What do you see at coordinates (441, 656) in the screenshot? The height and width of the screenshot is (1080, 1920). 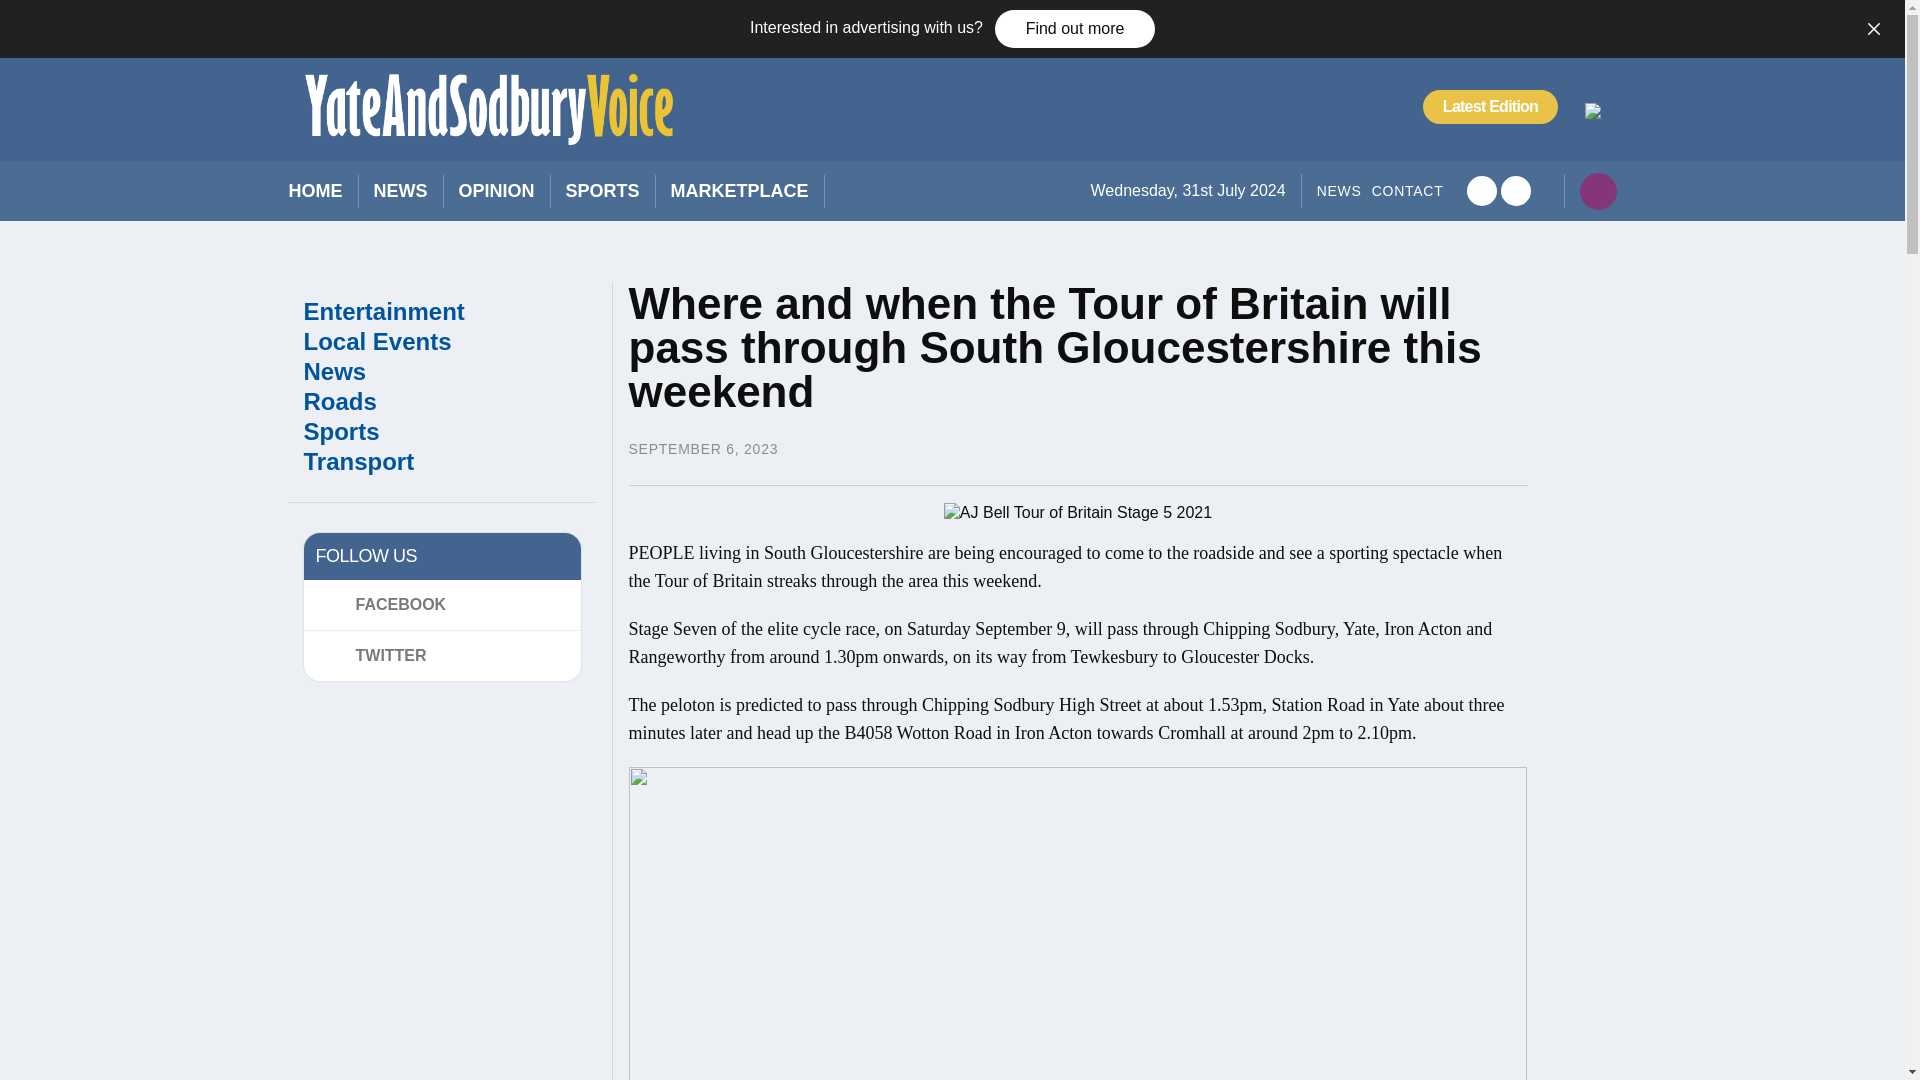 I see `TWITTER` at bounding box center [441, 656].